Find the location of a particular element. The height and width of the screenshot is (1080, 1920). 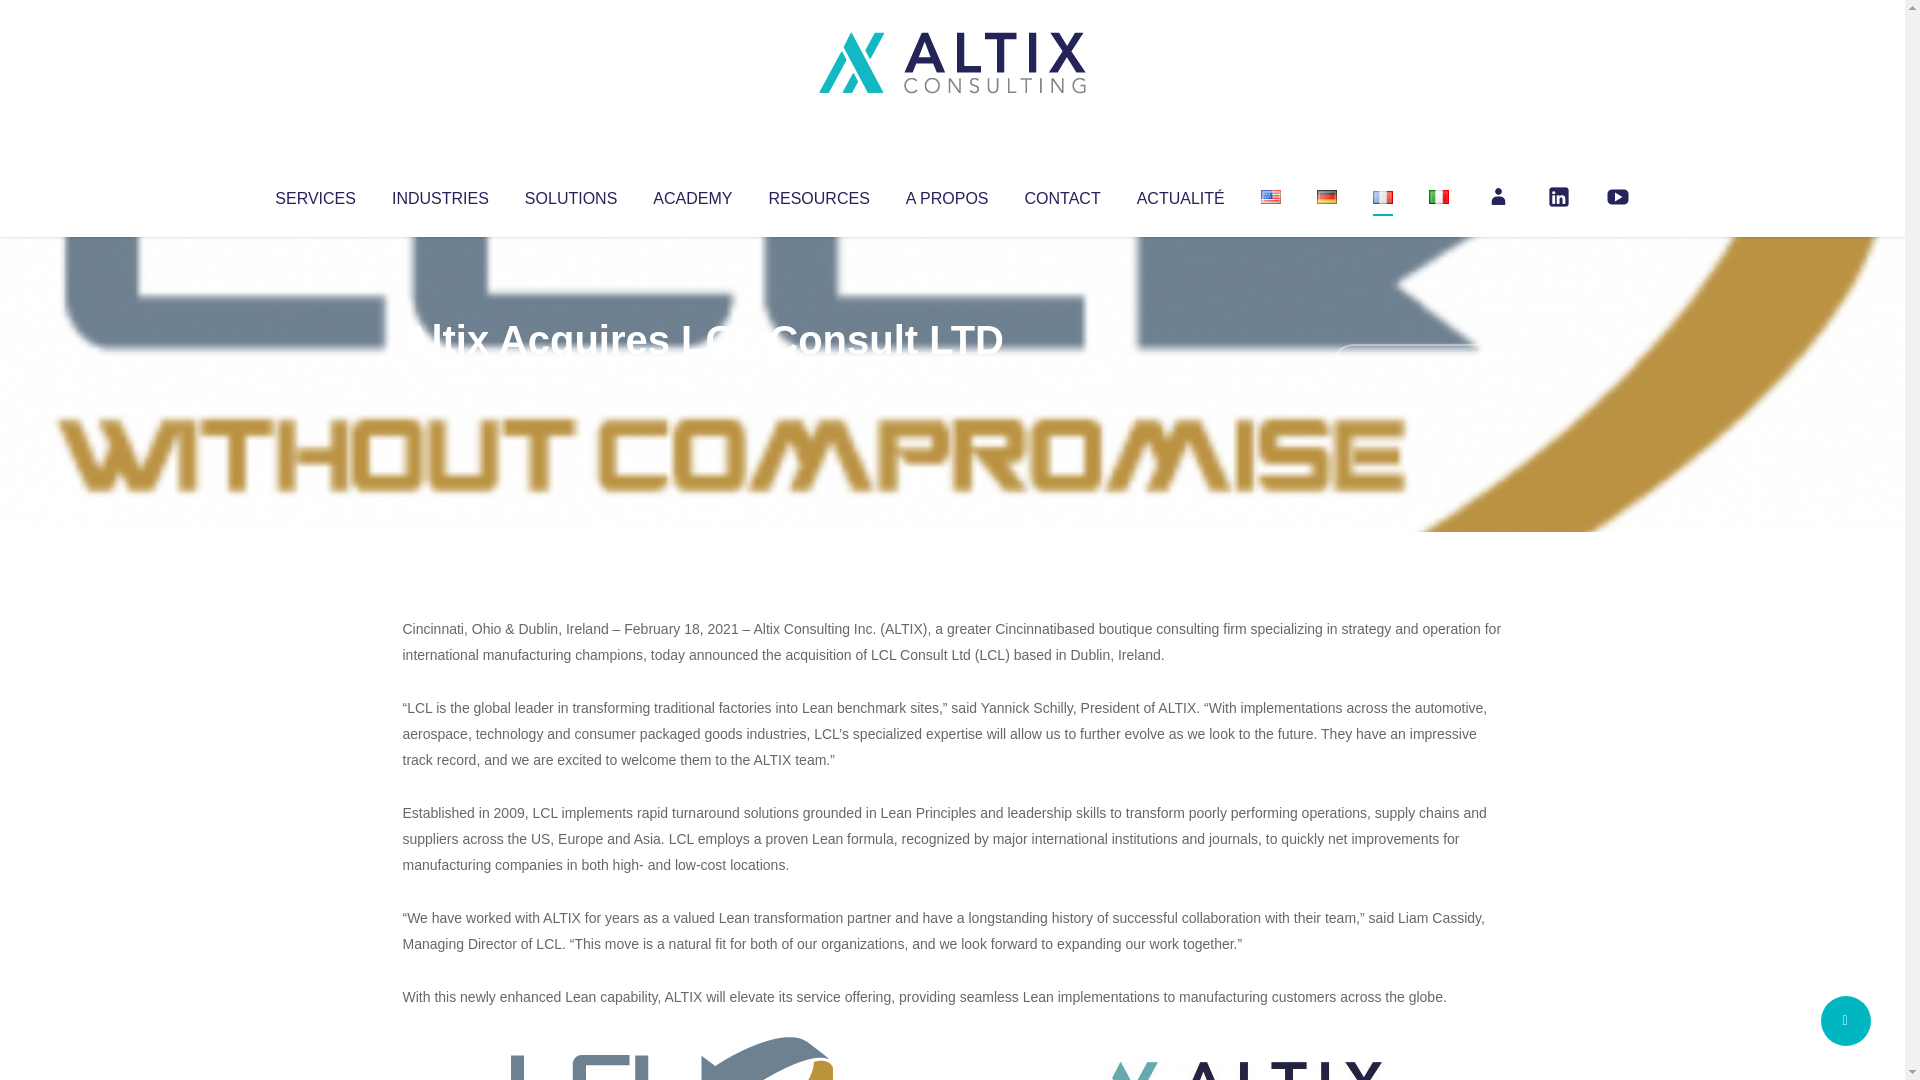

SOLUTIONS is located at coordinates (570, 194).